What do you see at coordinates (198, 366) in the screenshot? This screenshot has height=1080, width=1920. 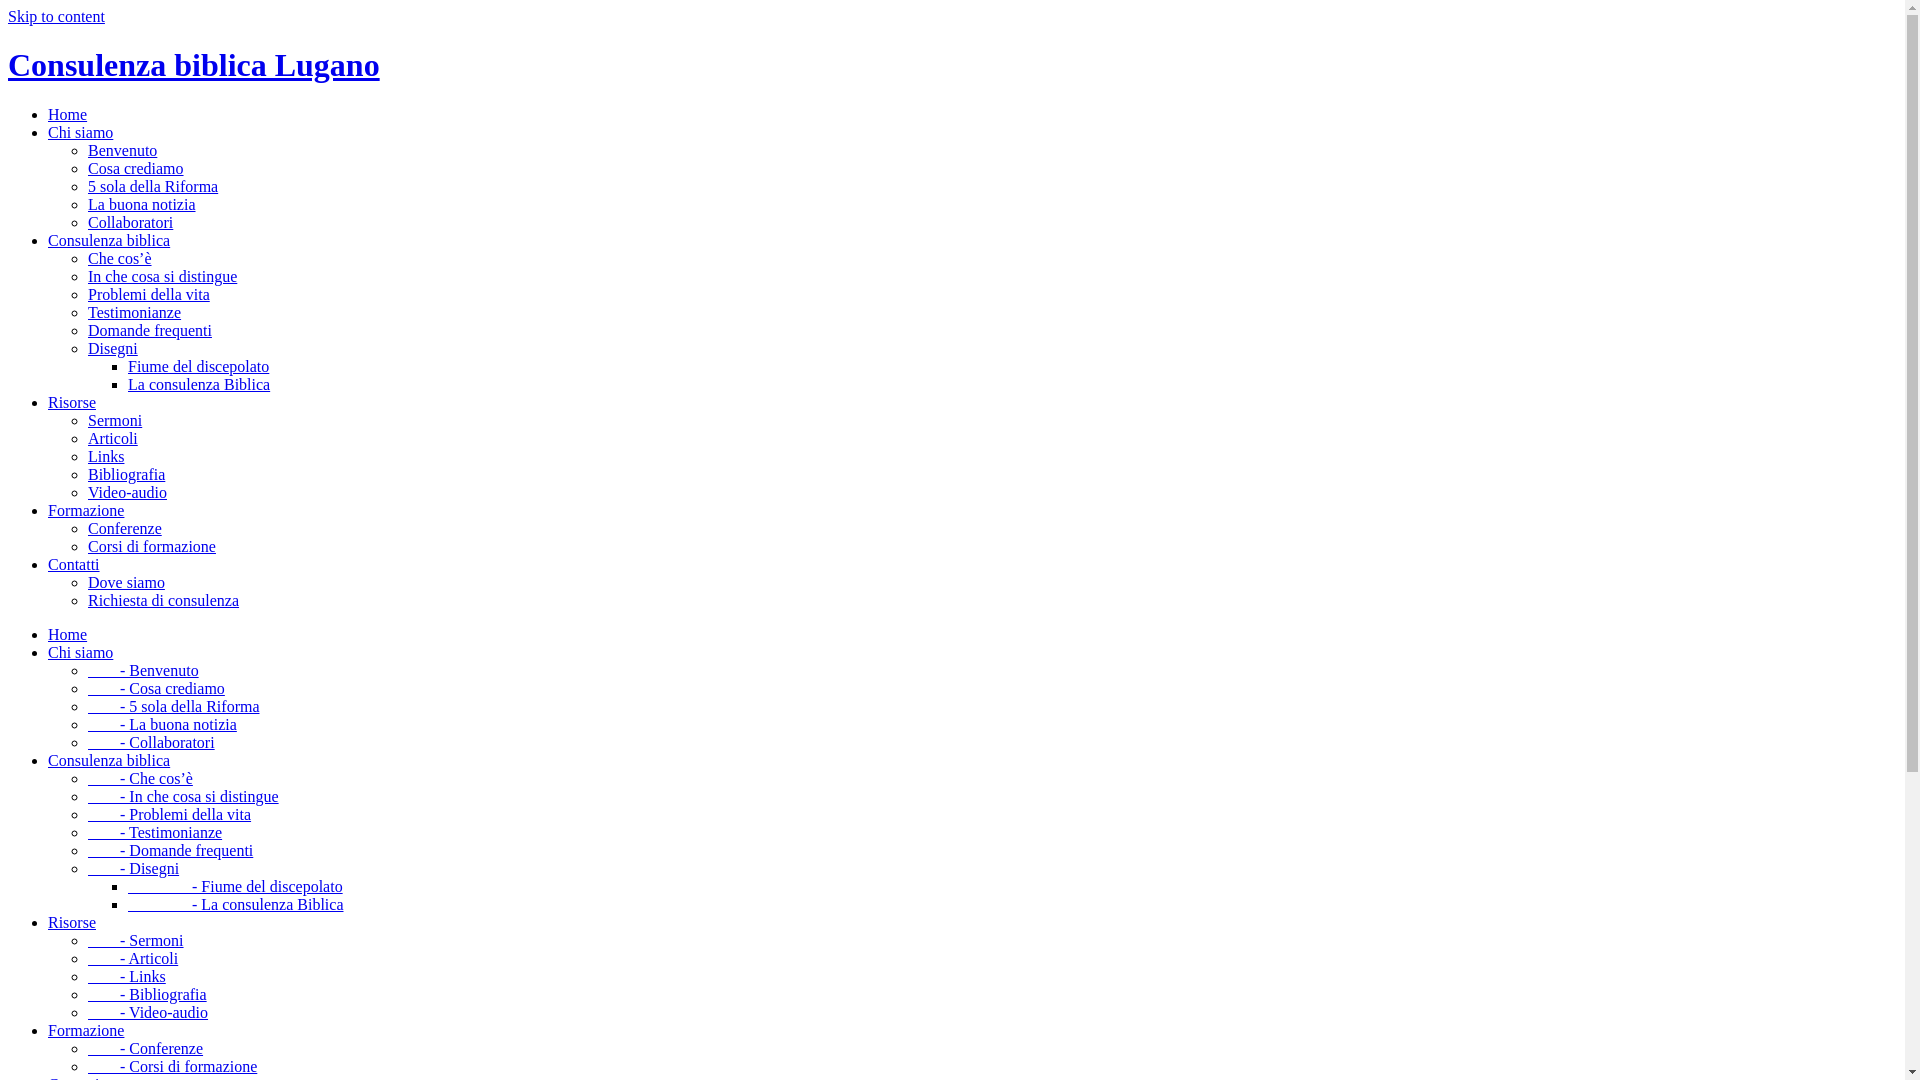 I see `Fiume del discepolato` at bounding box center [198, 366].